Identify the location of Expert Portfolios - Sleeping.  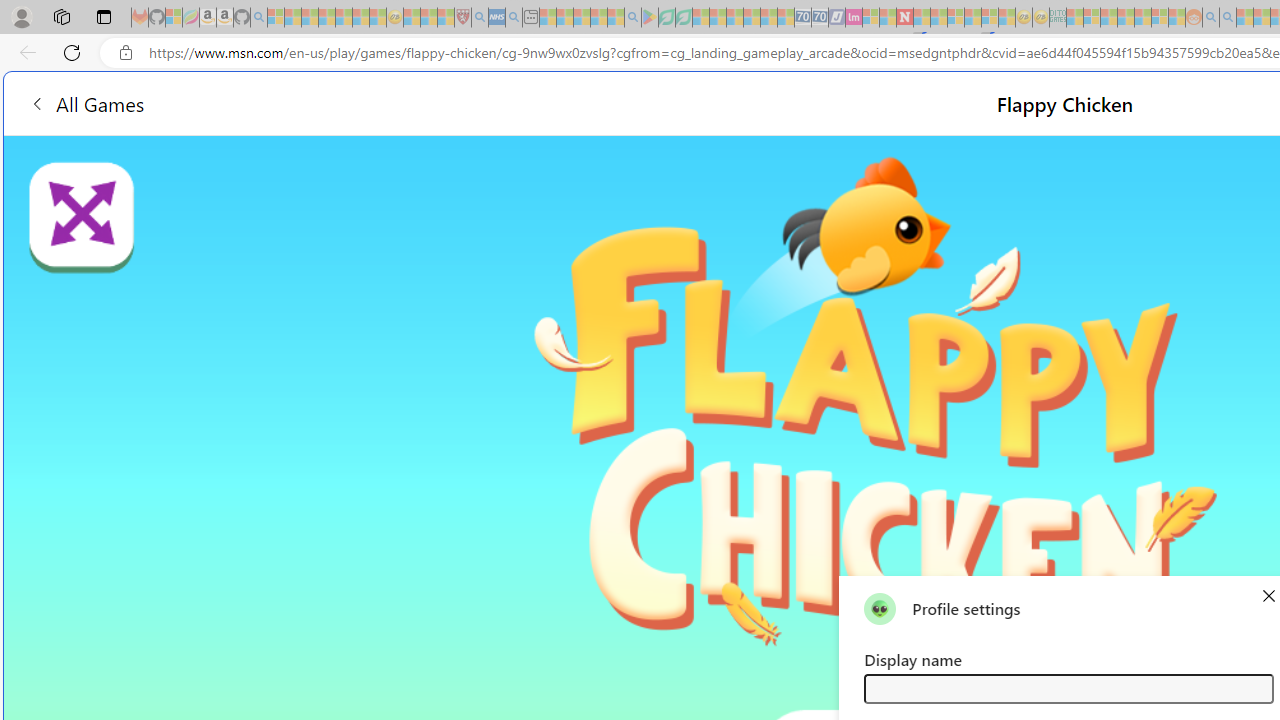
(1126, 18).